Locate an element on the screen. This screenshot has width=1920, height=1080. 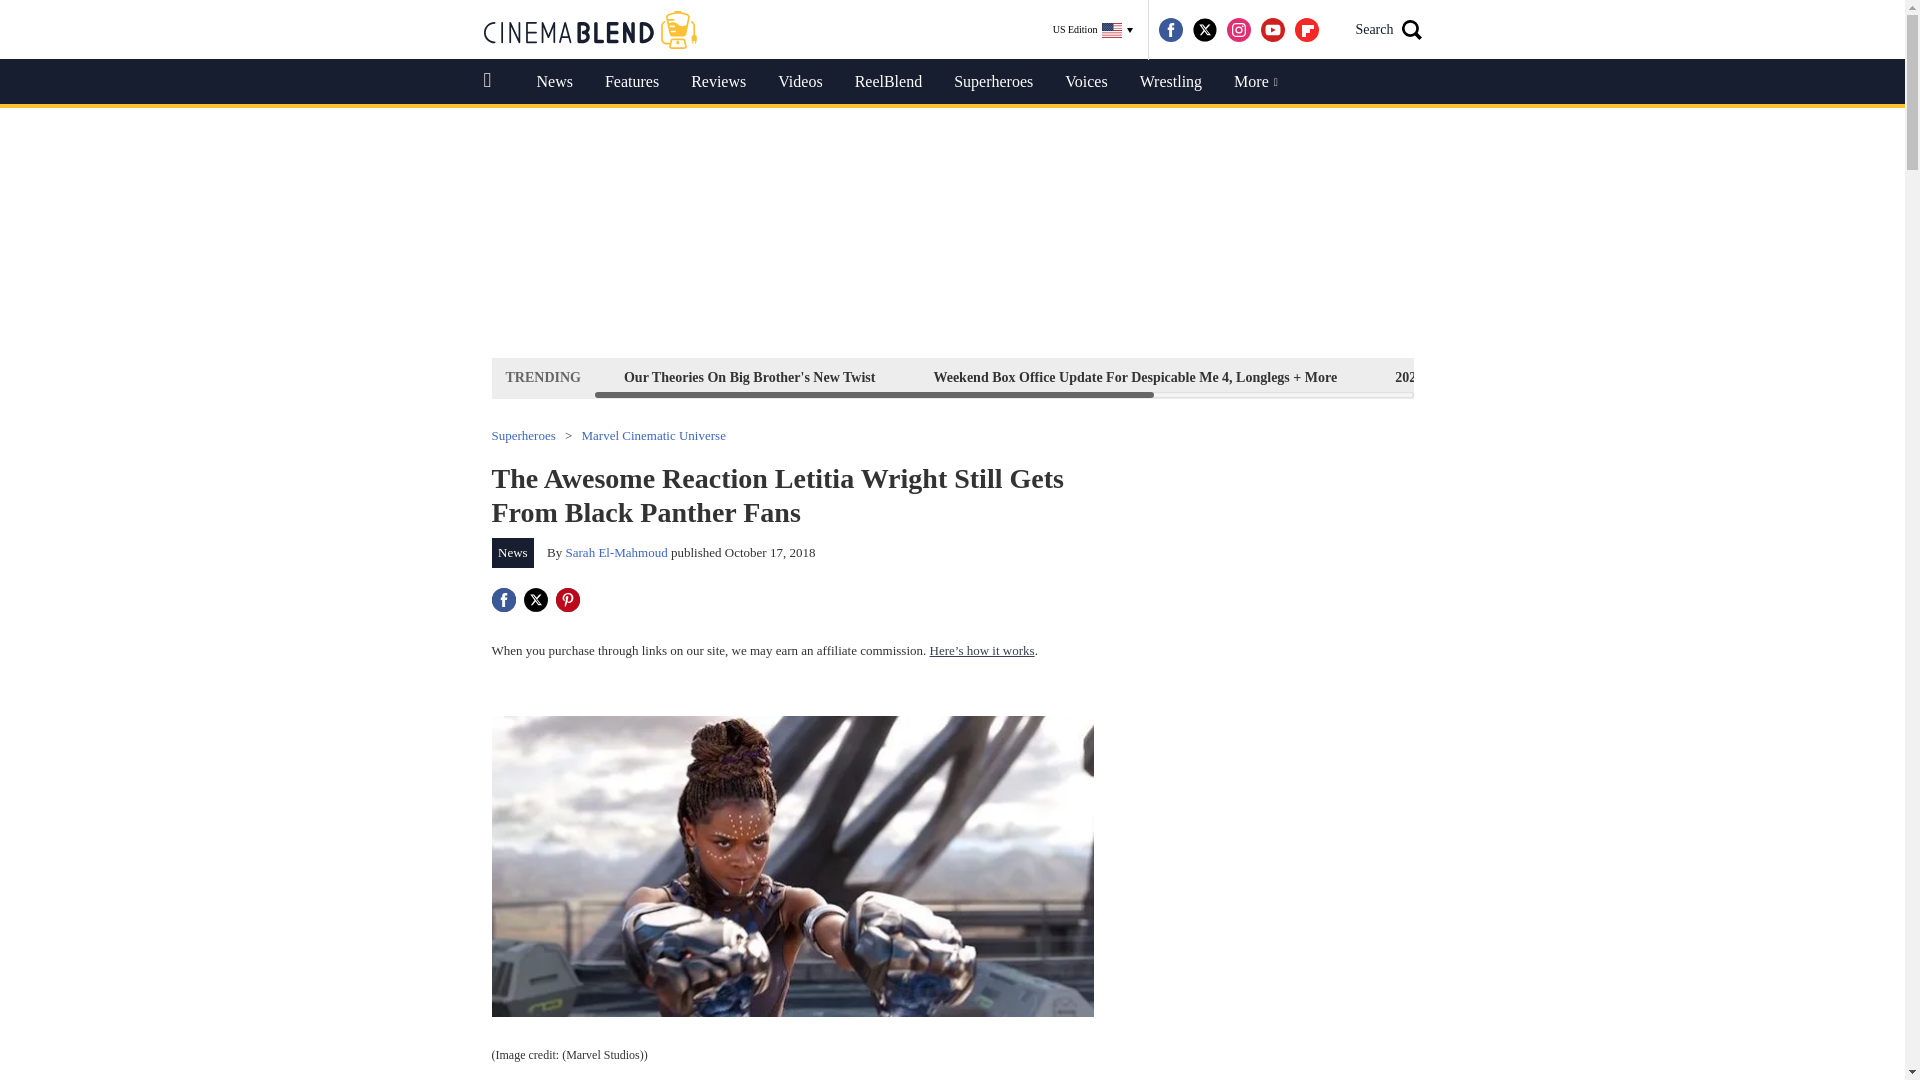
Features is located at coordinates (632, 82).